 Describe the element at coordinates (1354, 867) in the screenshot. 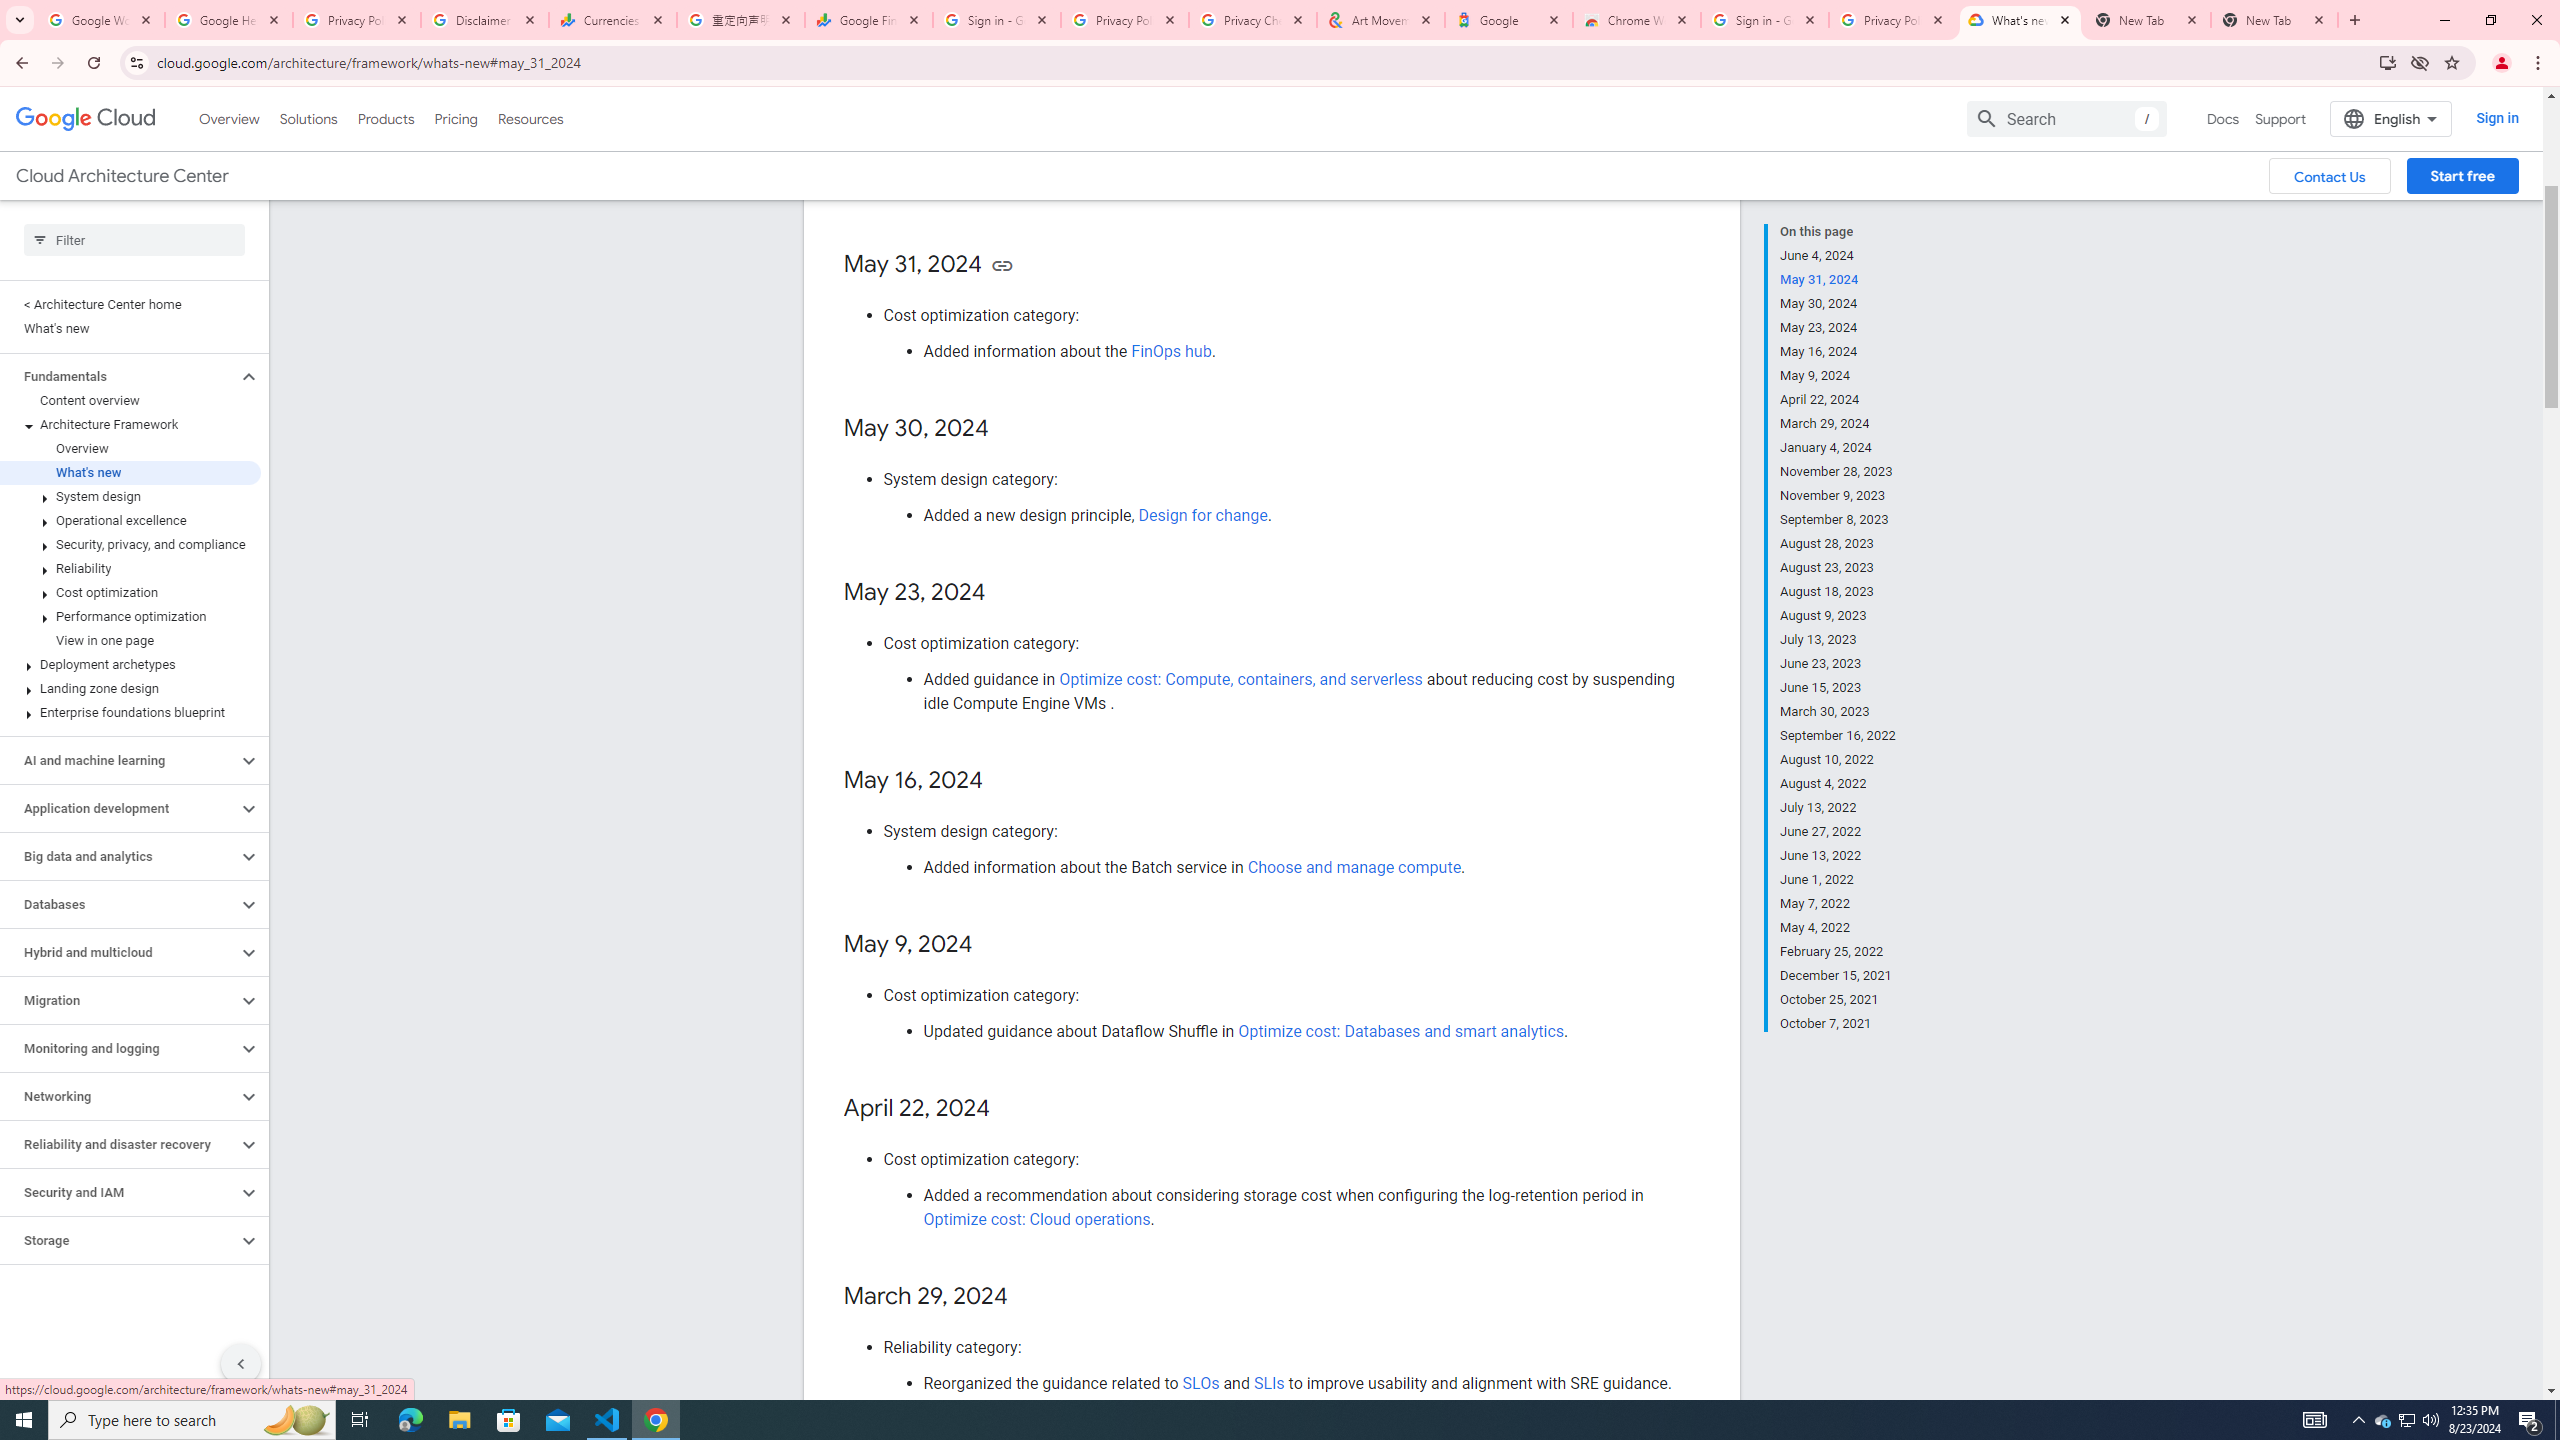

I see `Choose and manage compute` at that location.